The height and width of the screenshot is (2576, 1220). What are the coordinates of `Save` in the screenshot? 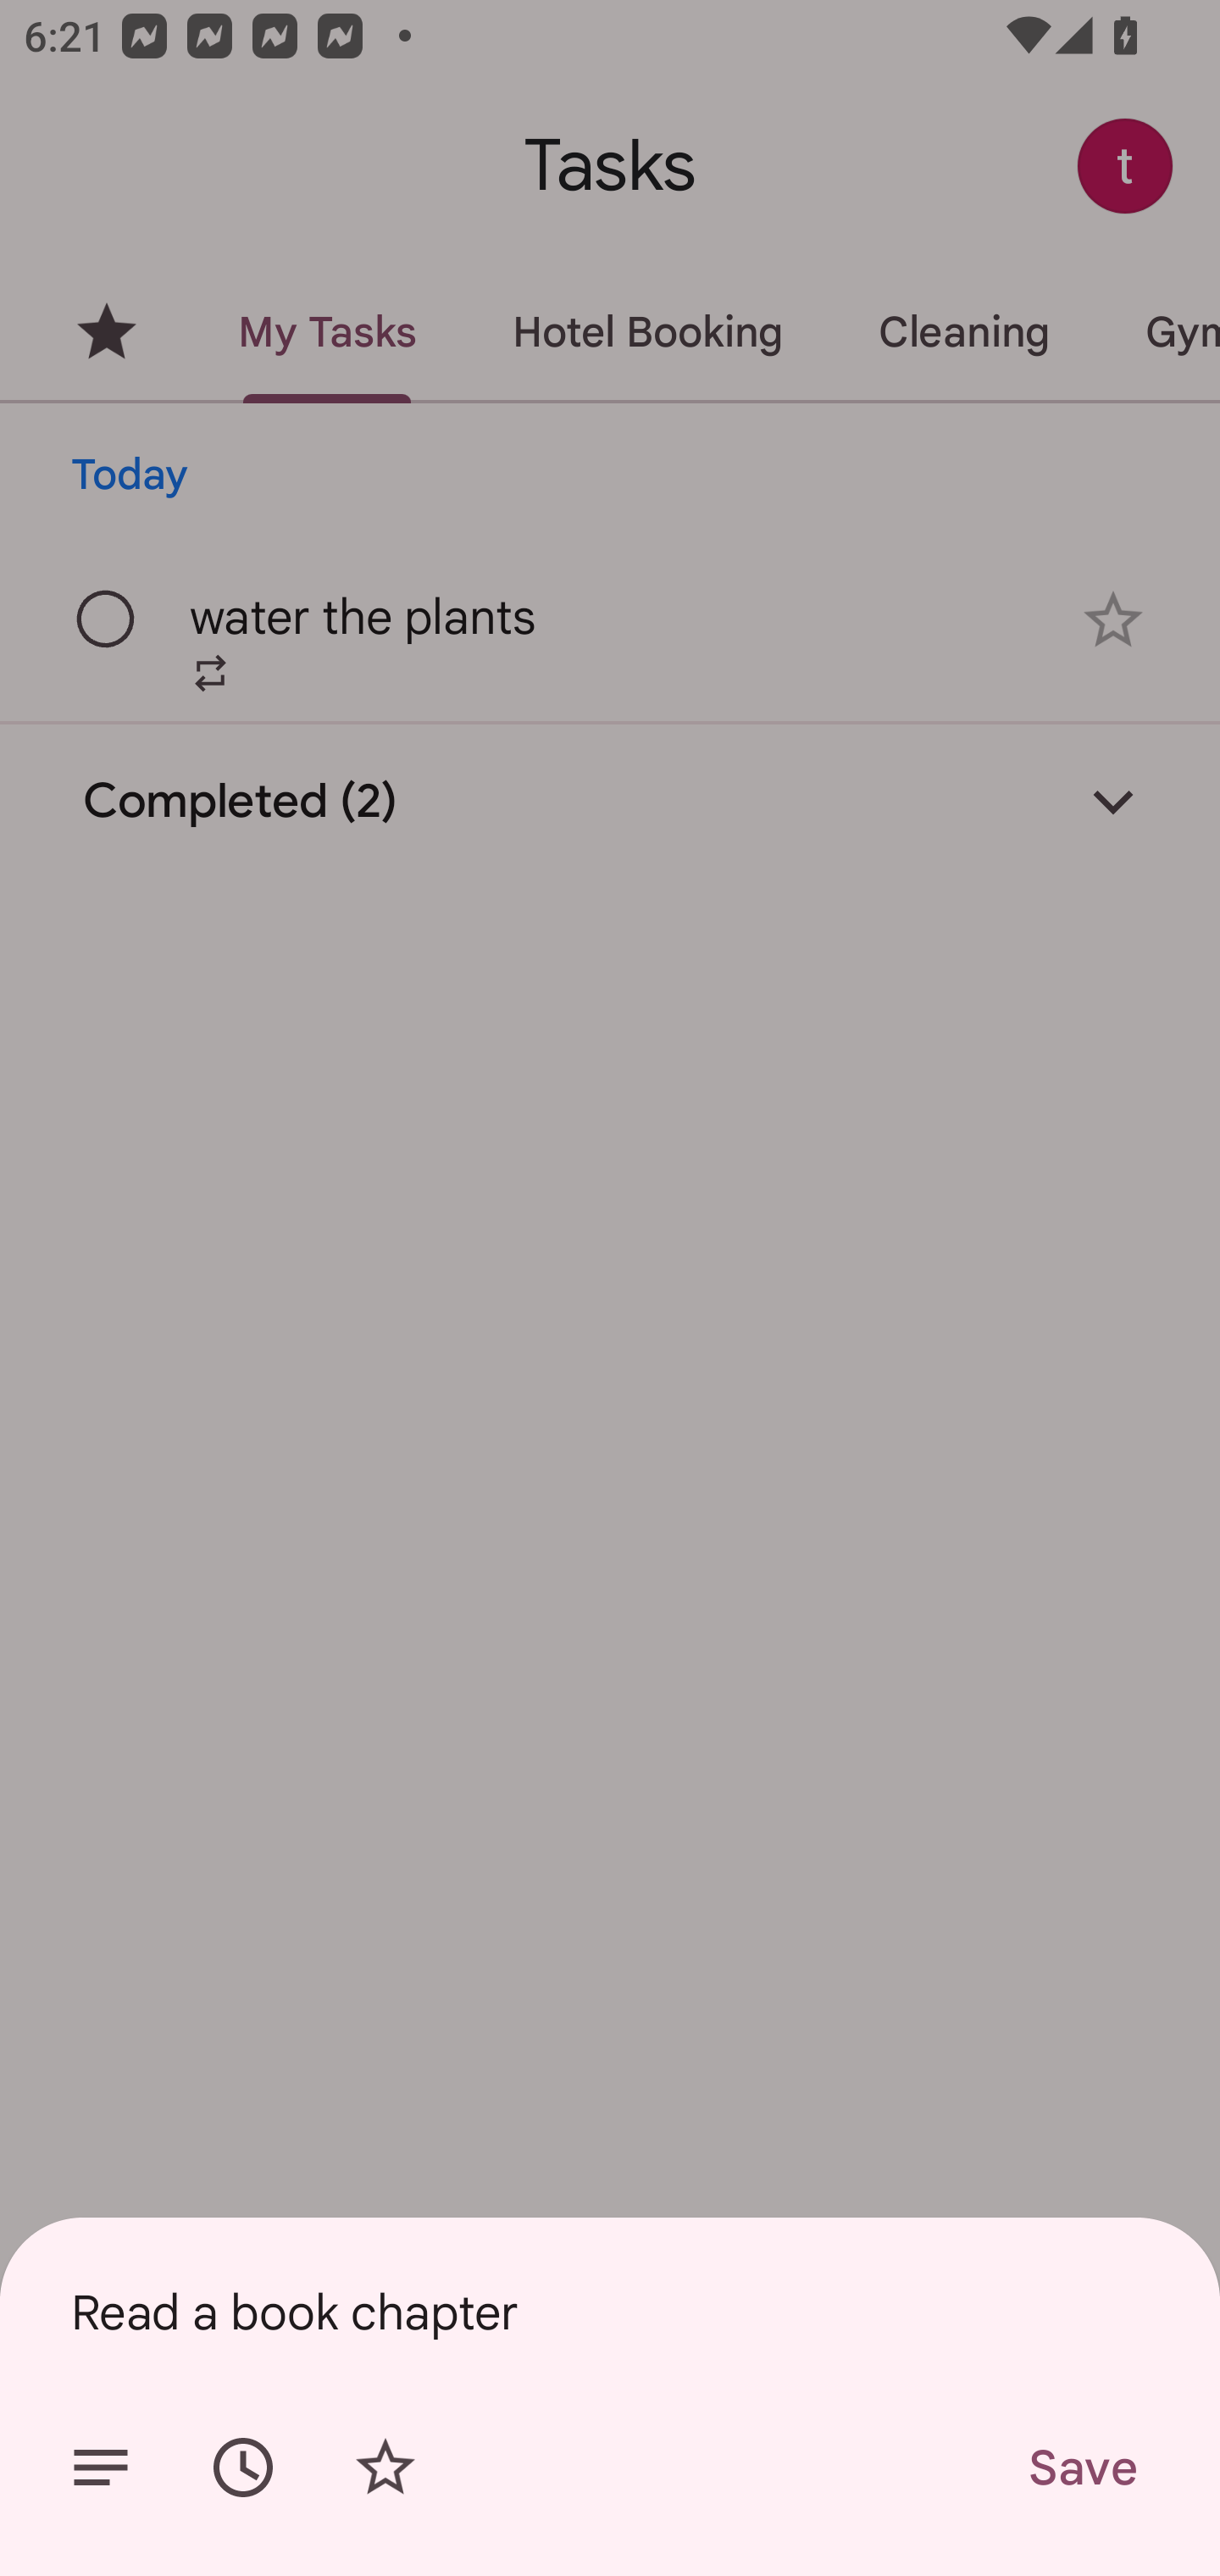 It's located at (1081, 2468).